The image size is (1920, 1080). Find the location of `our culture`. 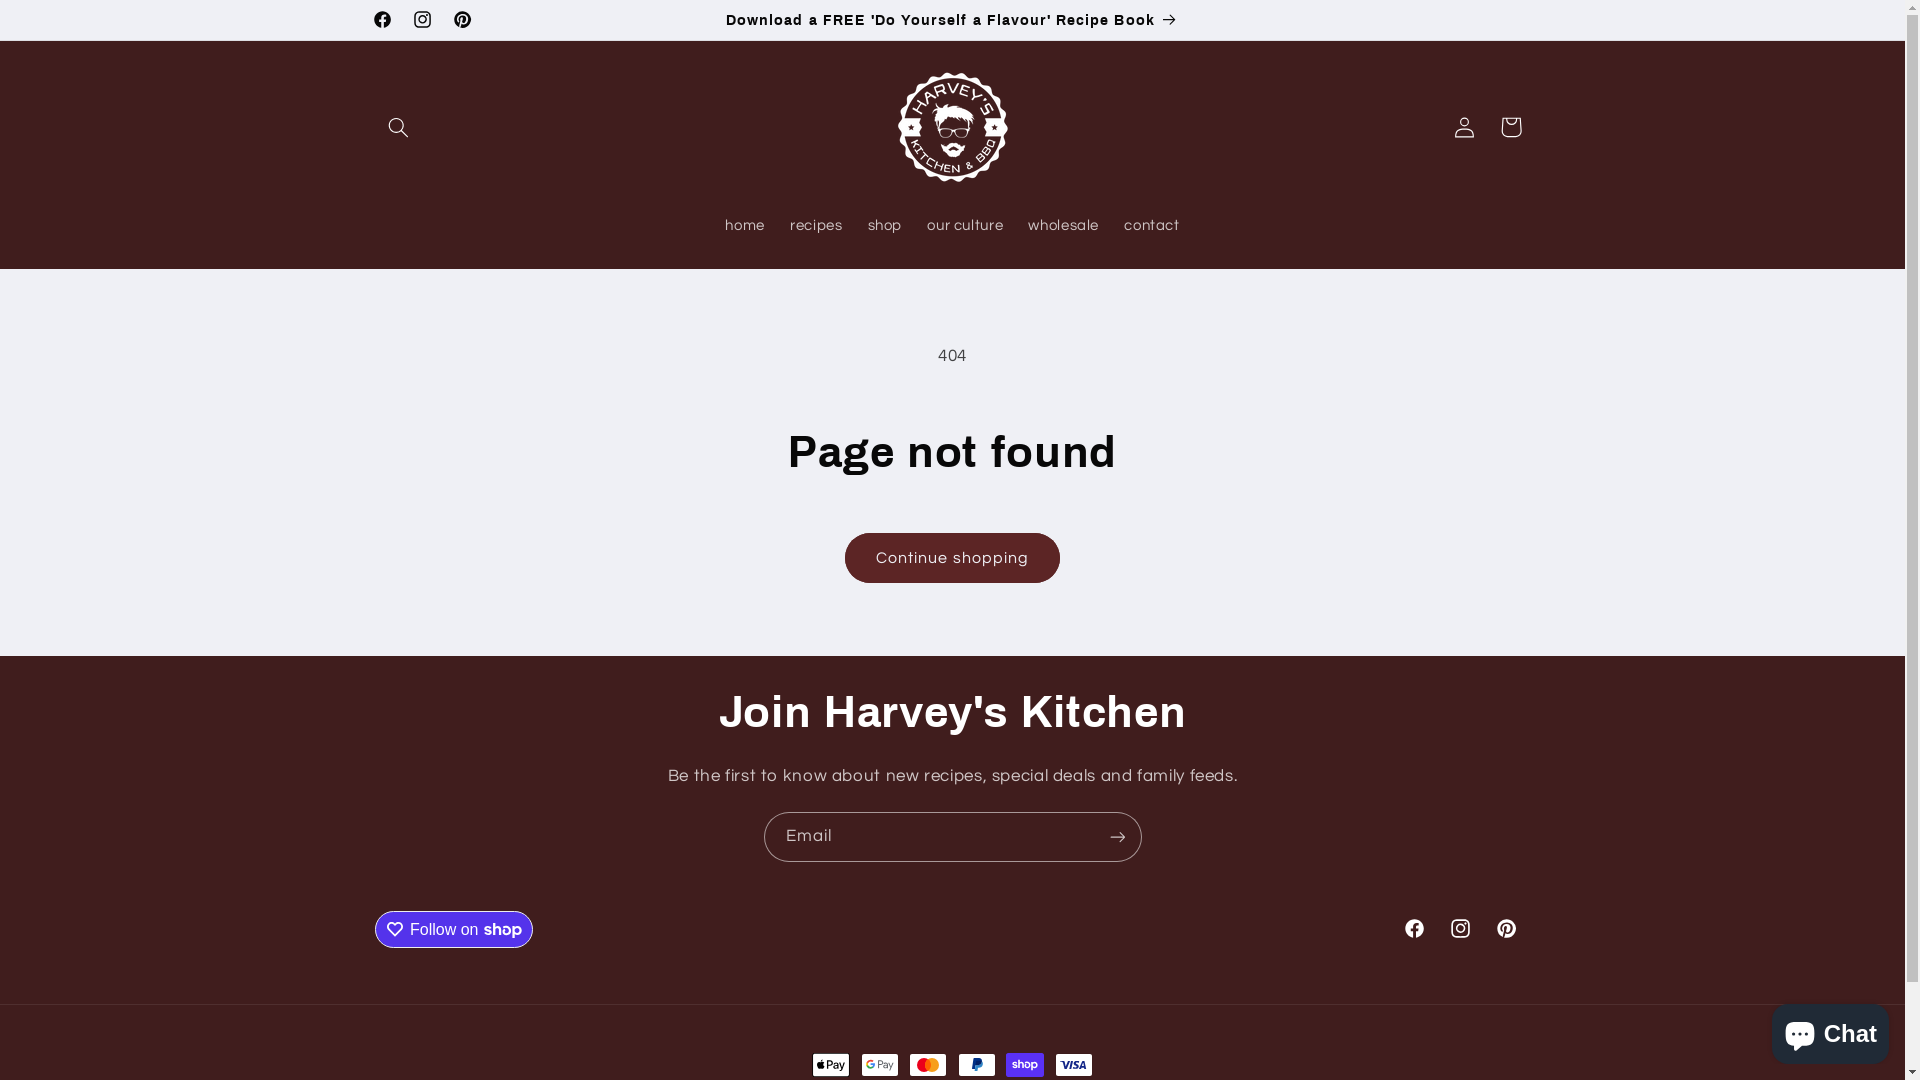

our culture is located at coordinates (966, 227).